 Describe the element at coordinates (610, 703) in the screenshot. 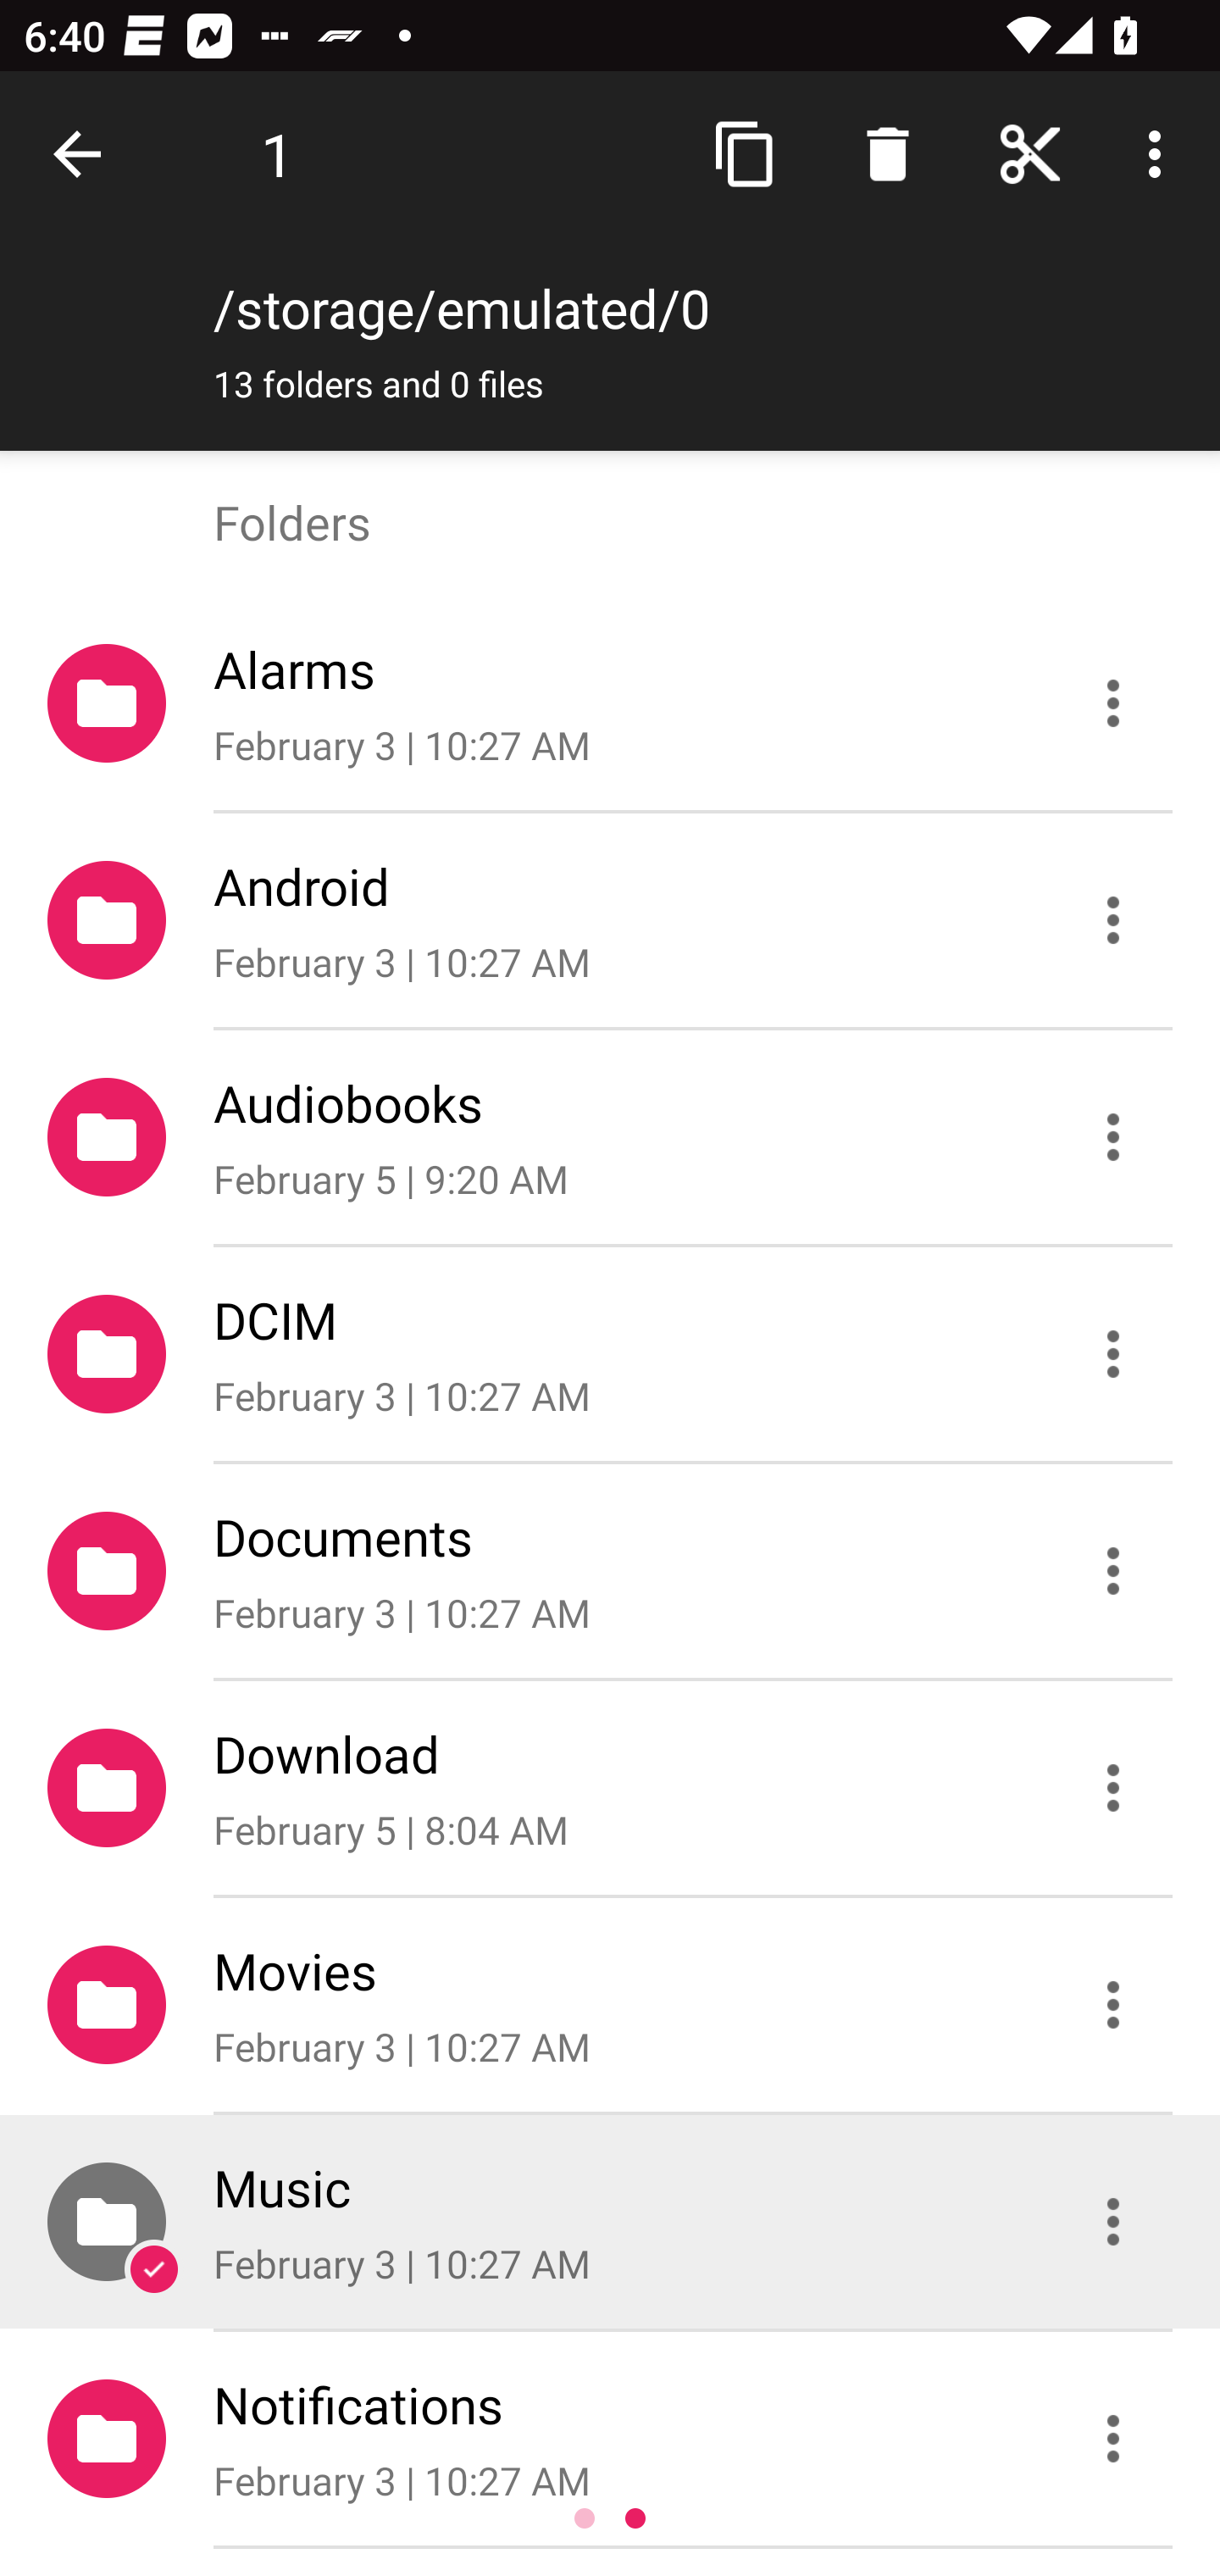

I see `Alarms February 3 | 10:27 AM` at that location.